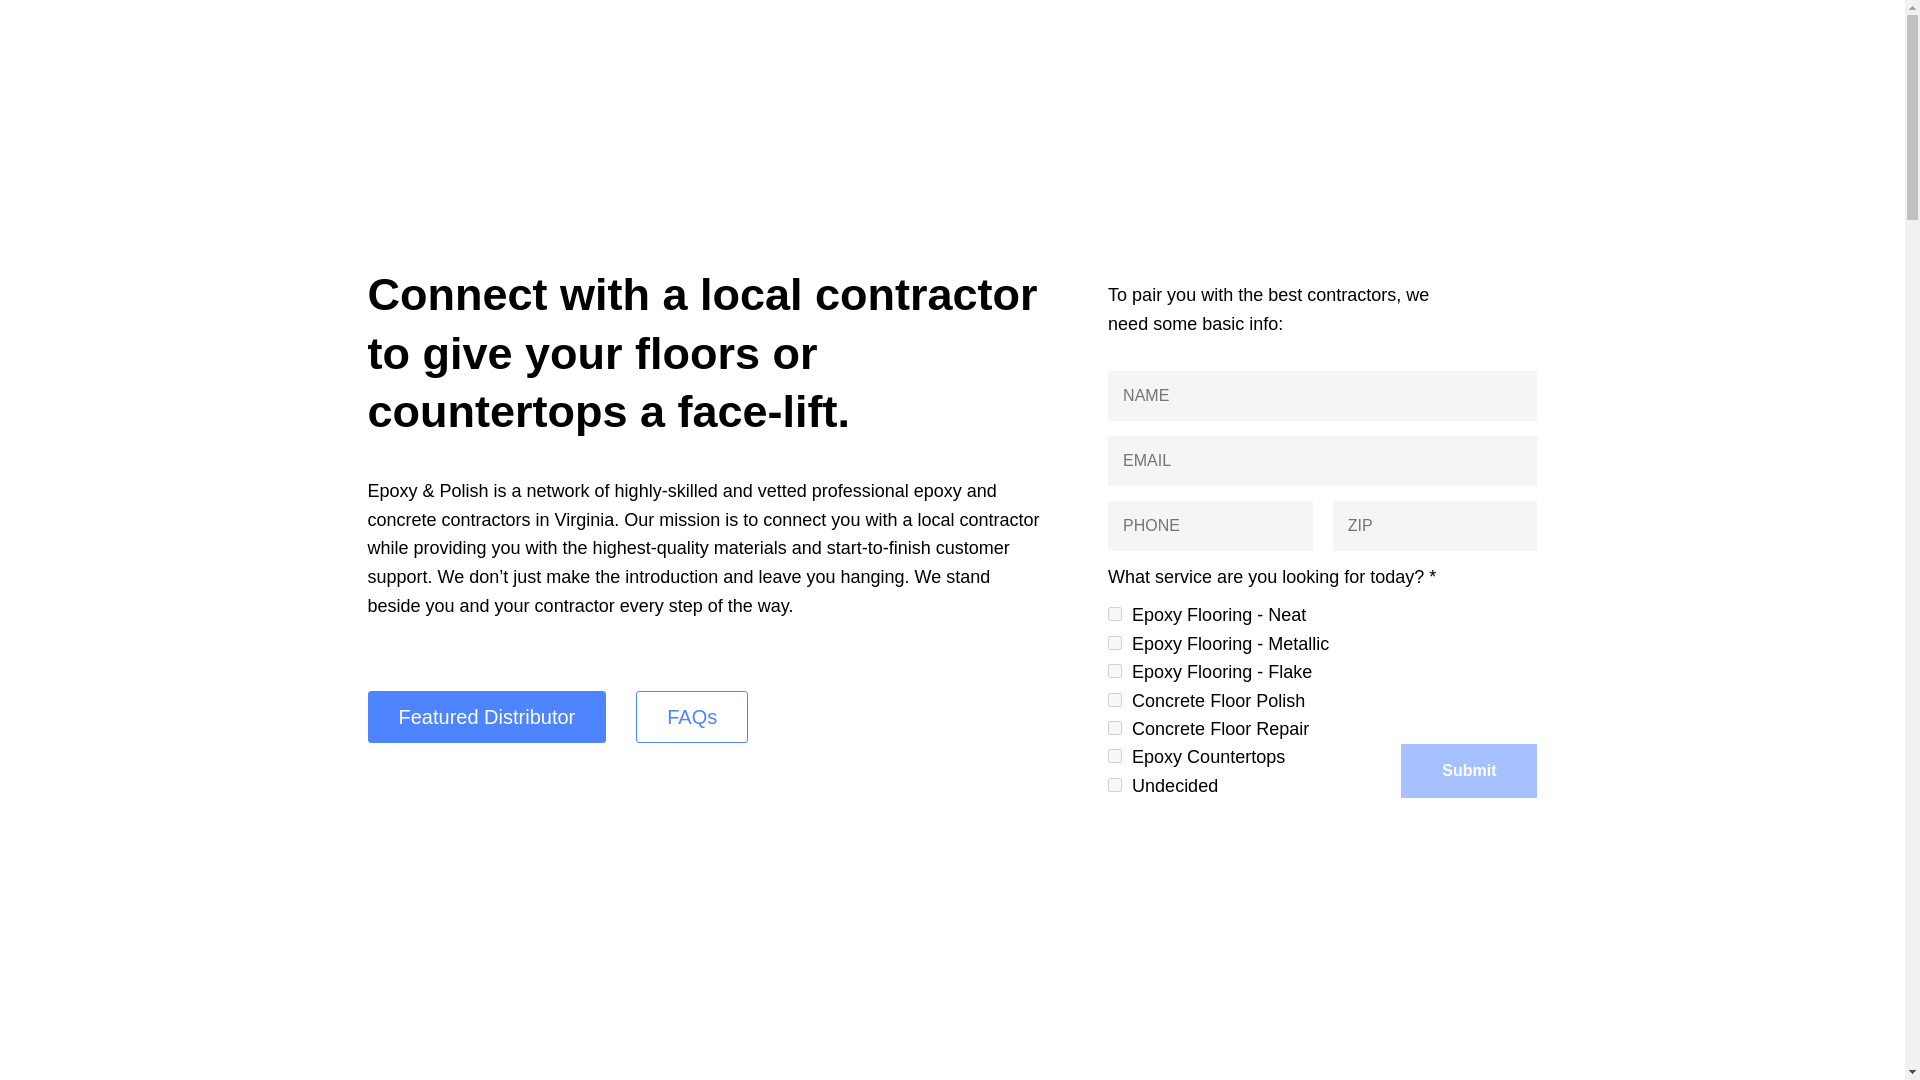 This screenshot has width=1920, height=1080. Describe the element at coordinates (1114, 671) in the screenshot. I see `Epoxy Flooring - Flake` at that location.